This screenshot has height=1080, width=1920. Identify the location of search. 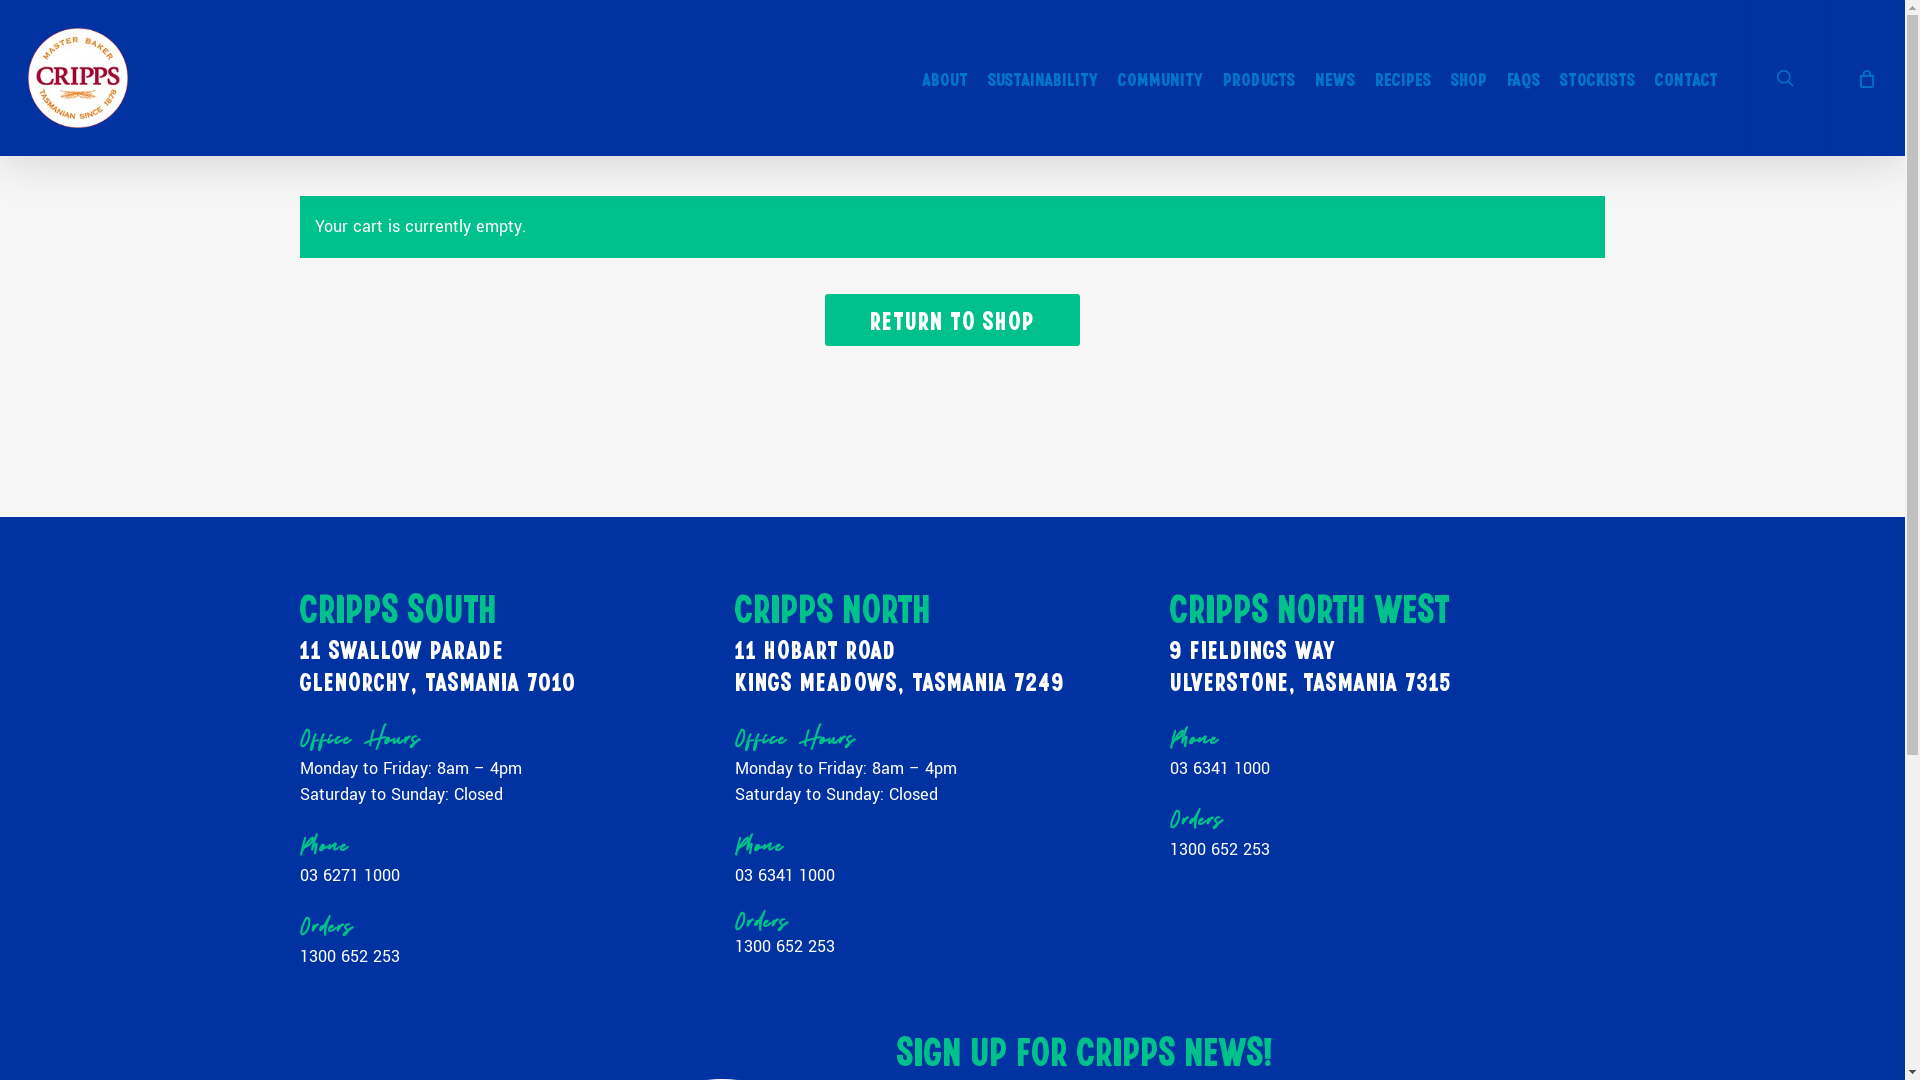
(1788, 78).